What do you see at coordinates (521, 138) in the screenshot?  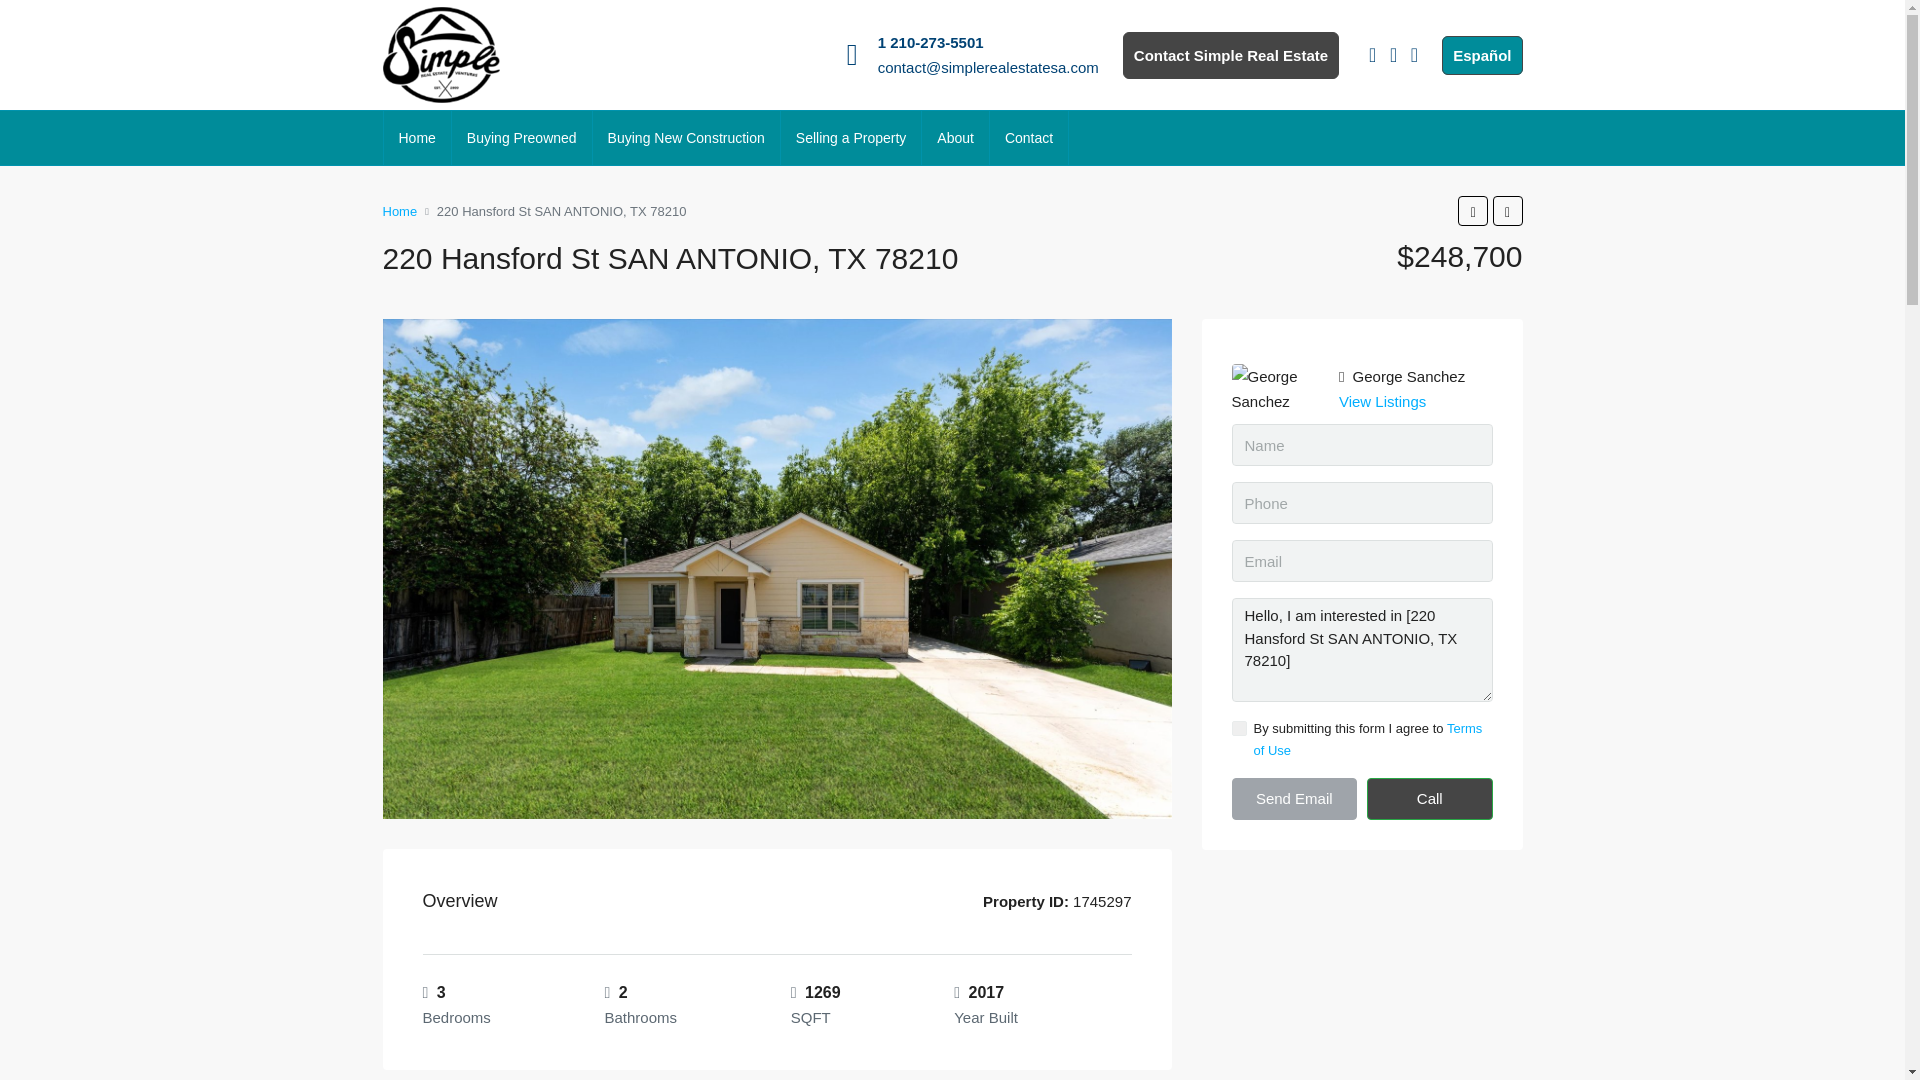 I see `Buying Preowned` at bounding box center [521, 138].